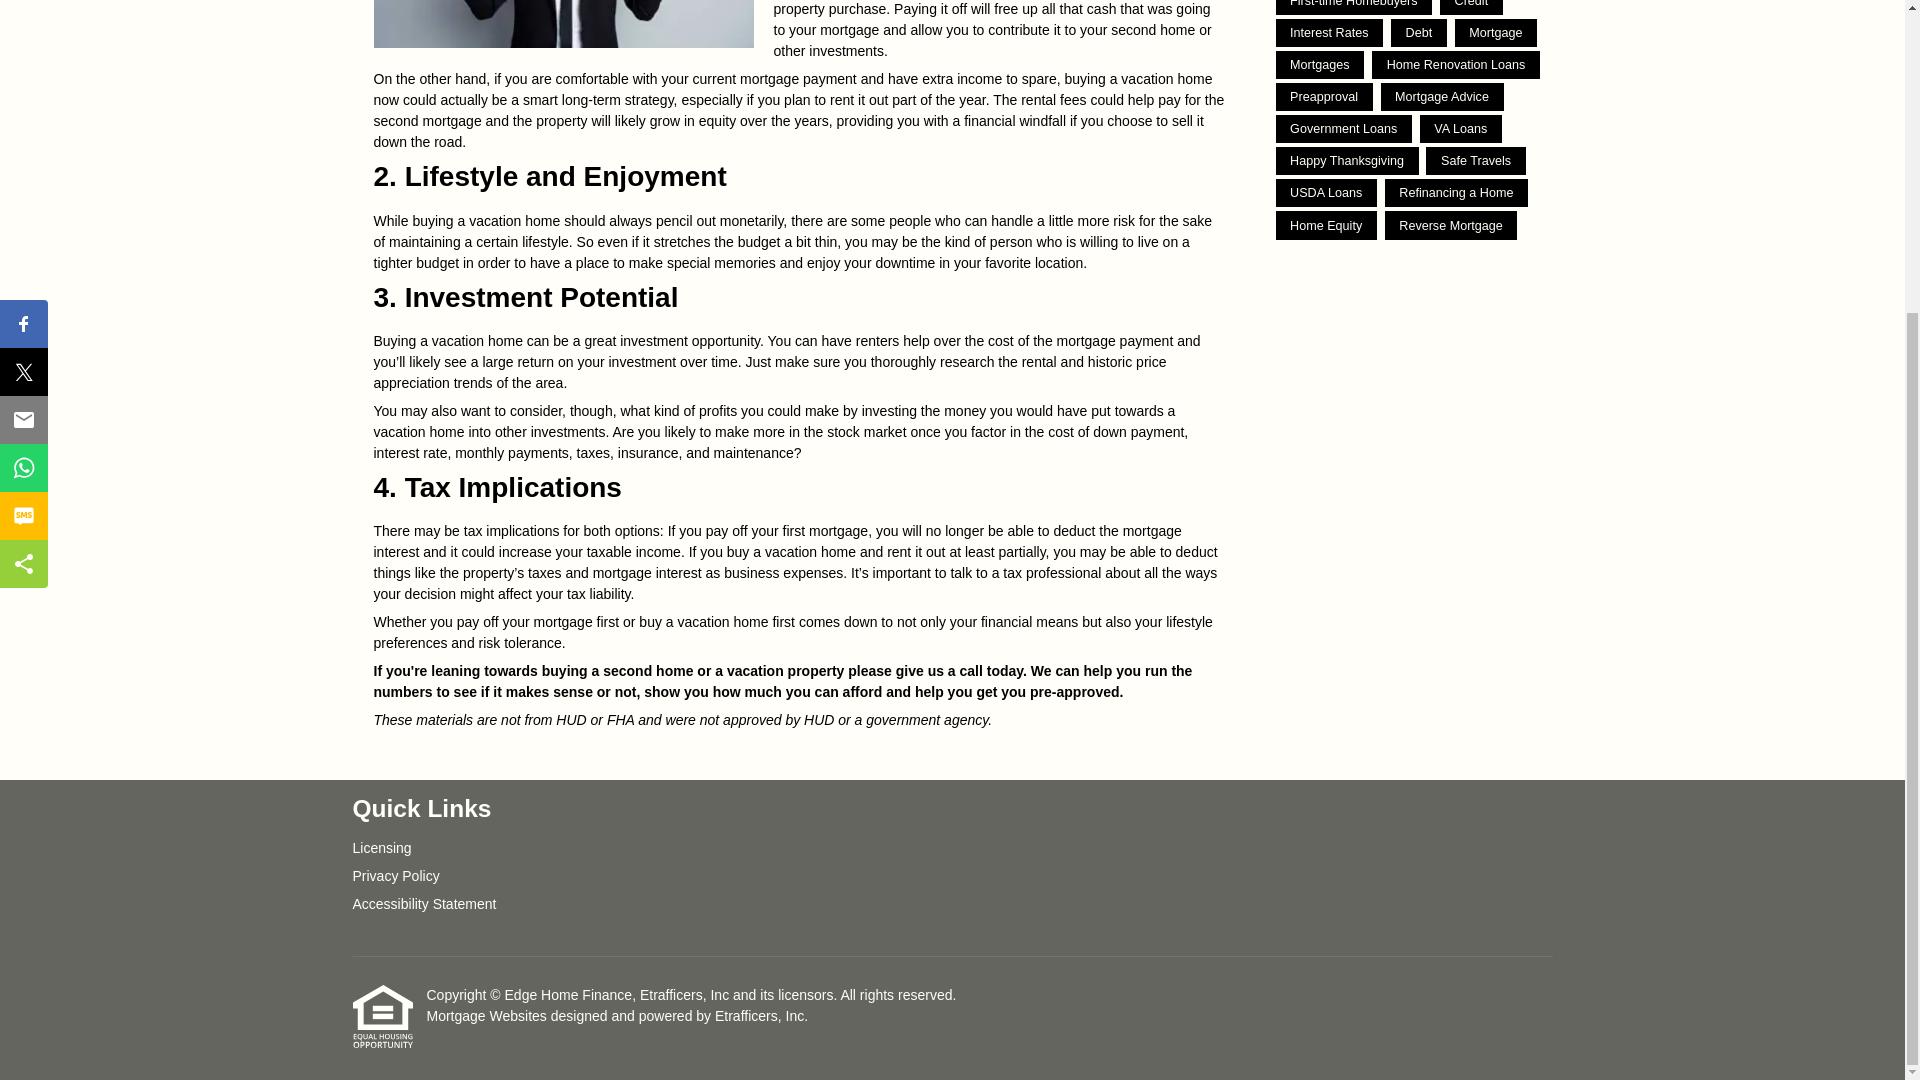  I want to click on Mortgages, so click(1320, 64).